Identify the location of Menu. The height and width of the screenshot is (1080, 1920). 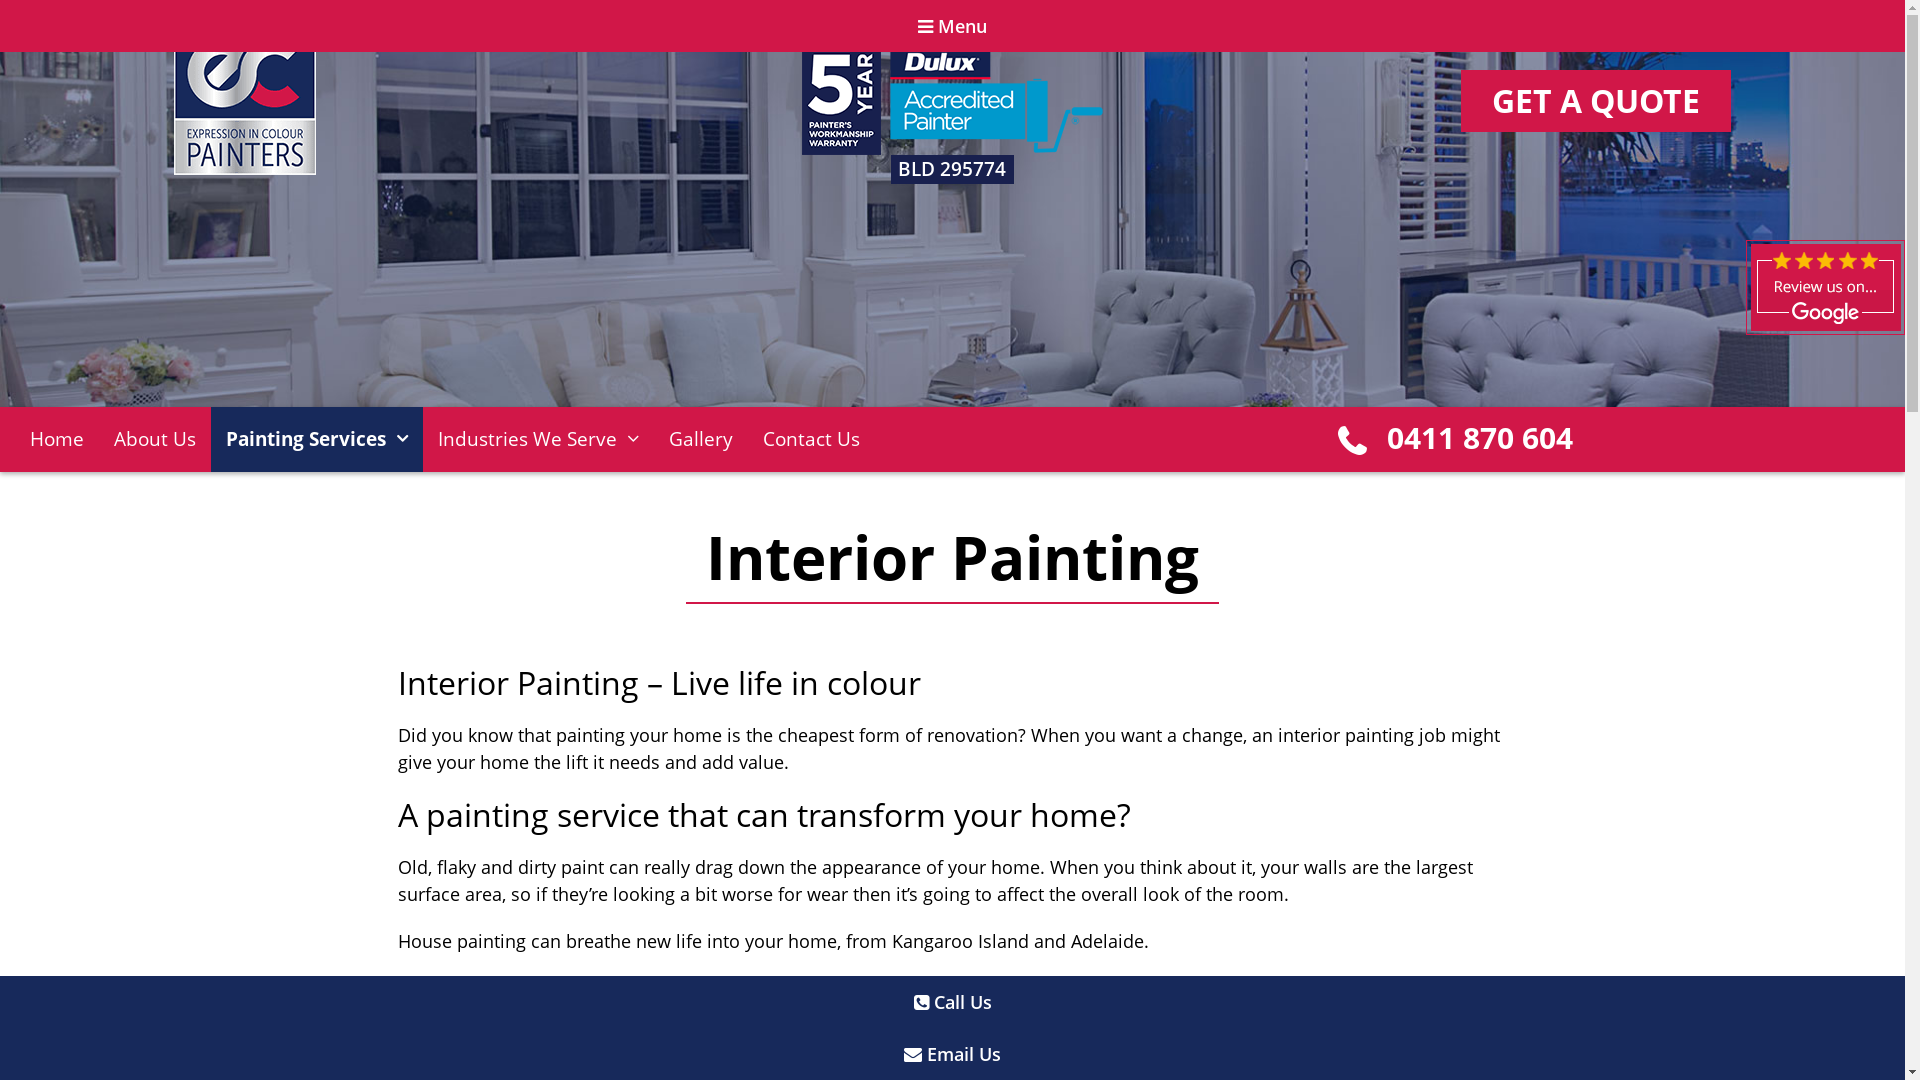
(952, 26).